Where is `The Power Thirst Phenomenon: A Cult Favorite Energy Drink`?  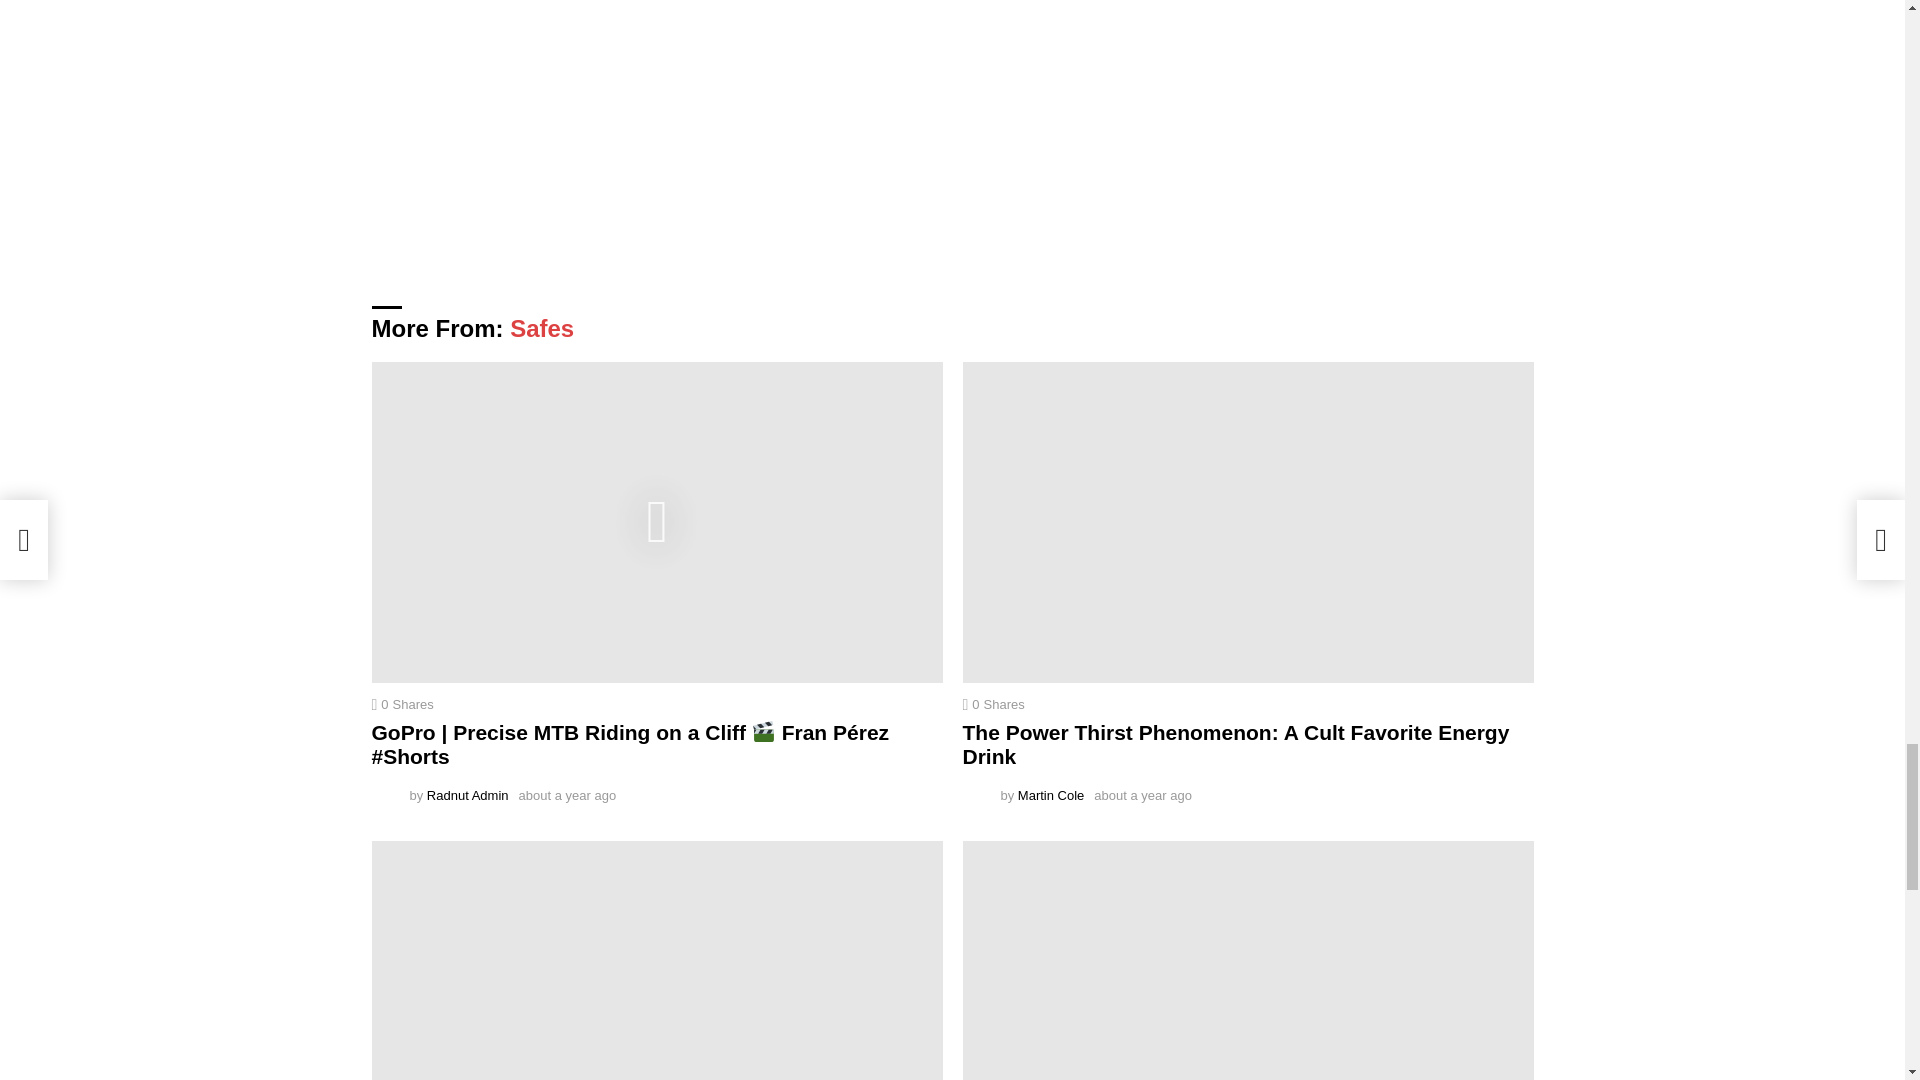
The Power Thirst Phenomenon: A Cult Favorite Energy Drink is located at coordinates (1246, 522).